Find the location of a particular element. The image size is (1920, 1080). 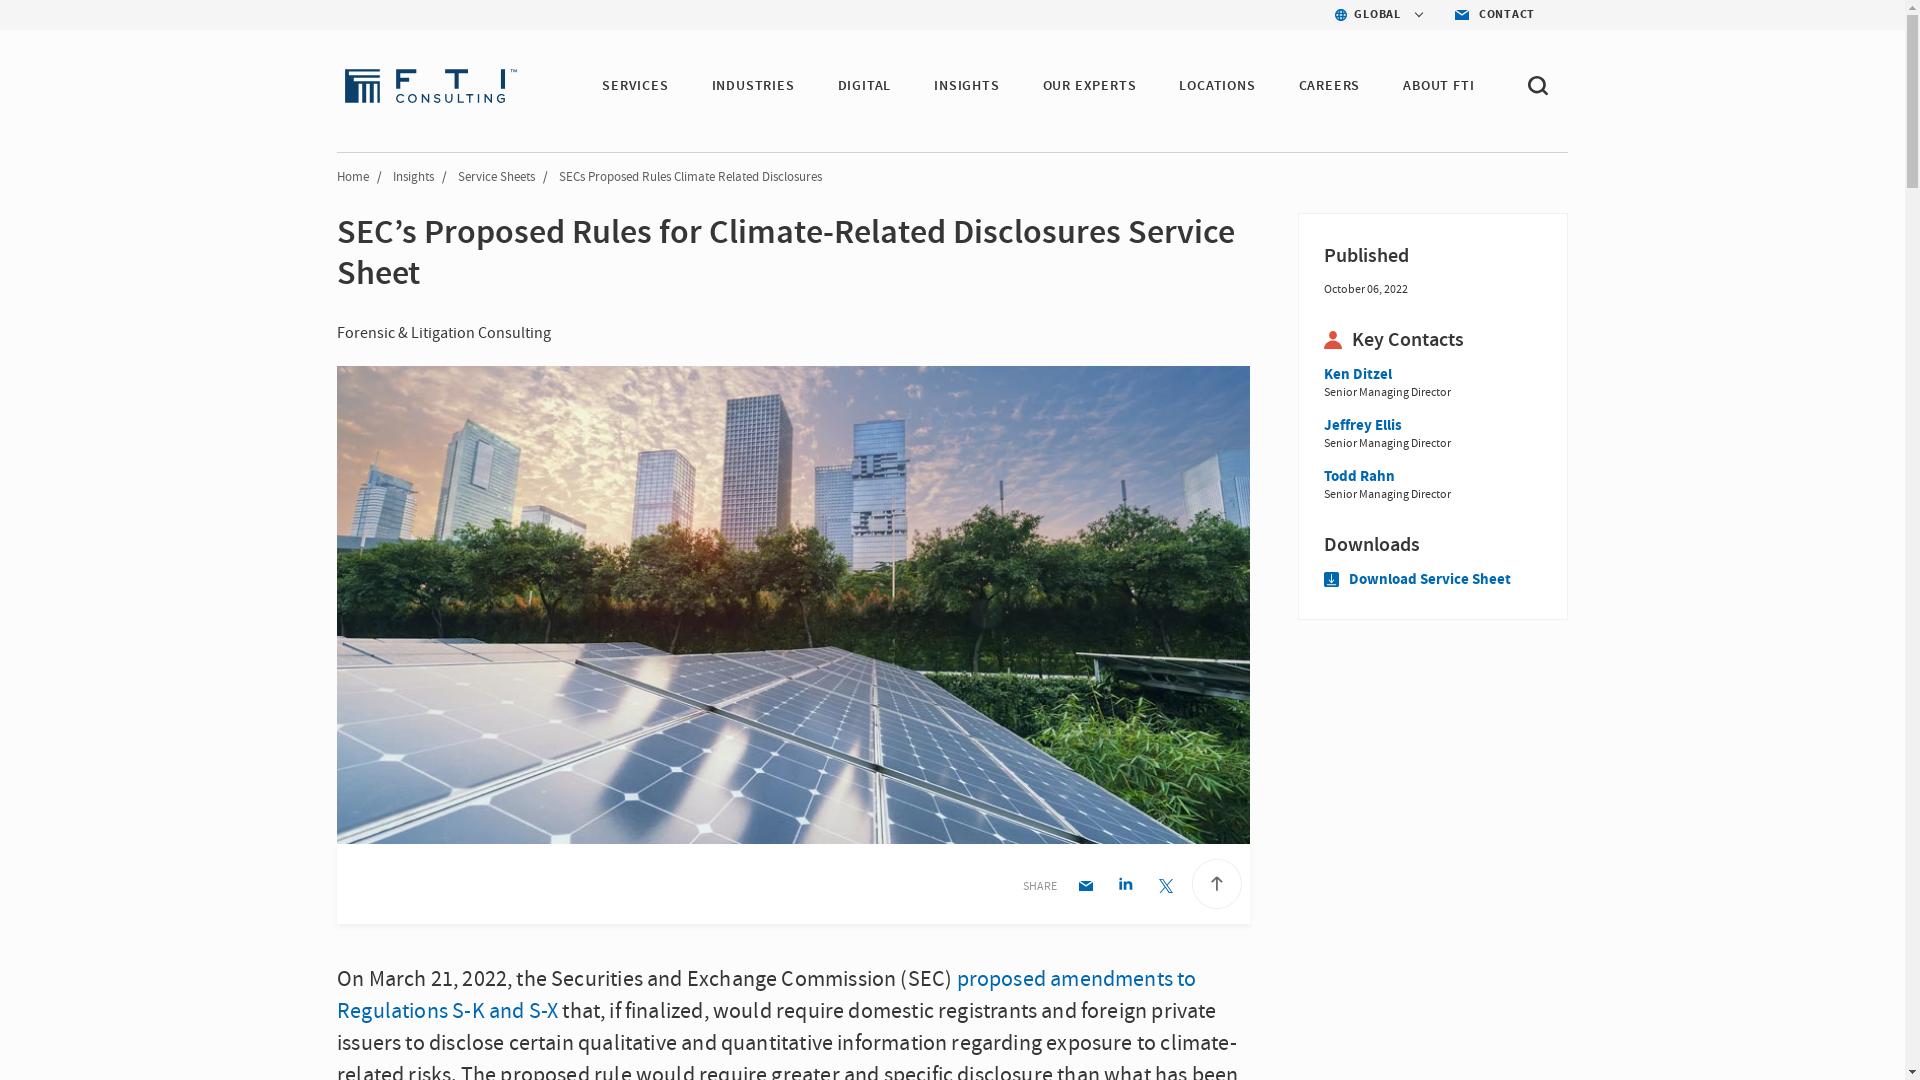

Twitter is located at coordinates (1165, 887).